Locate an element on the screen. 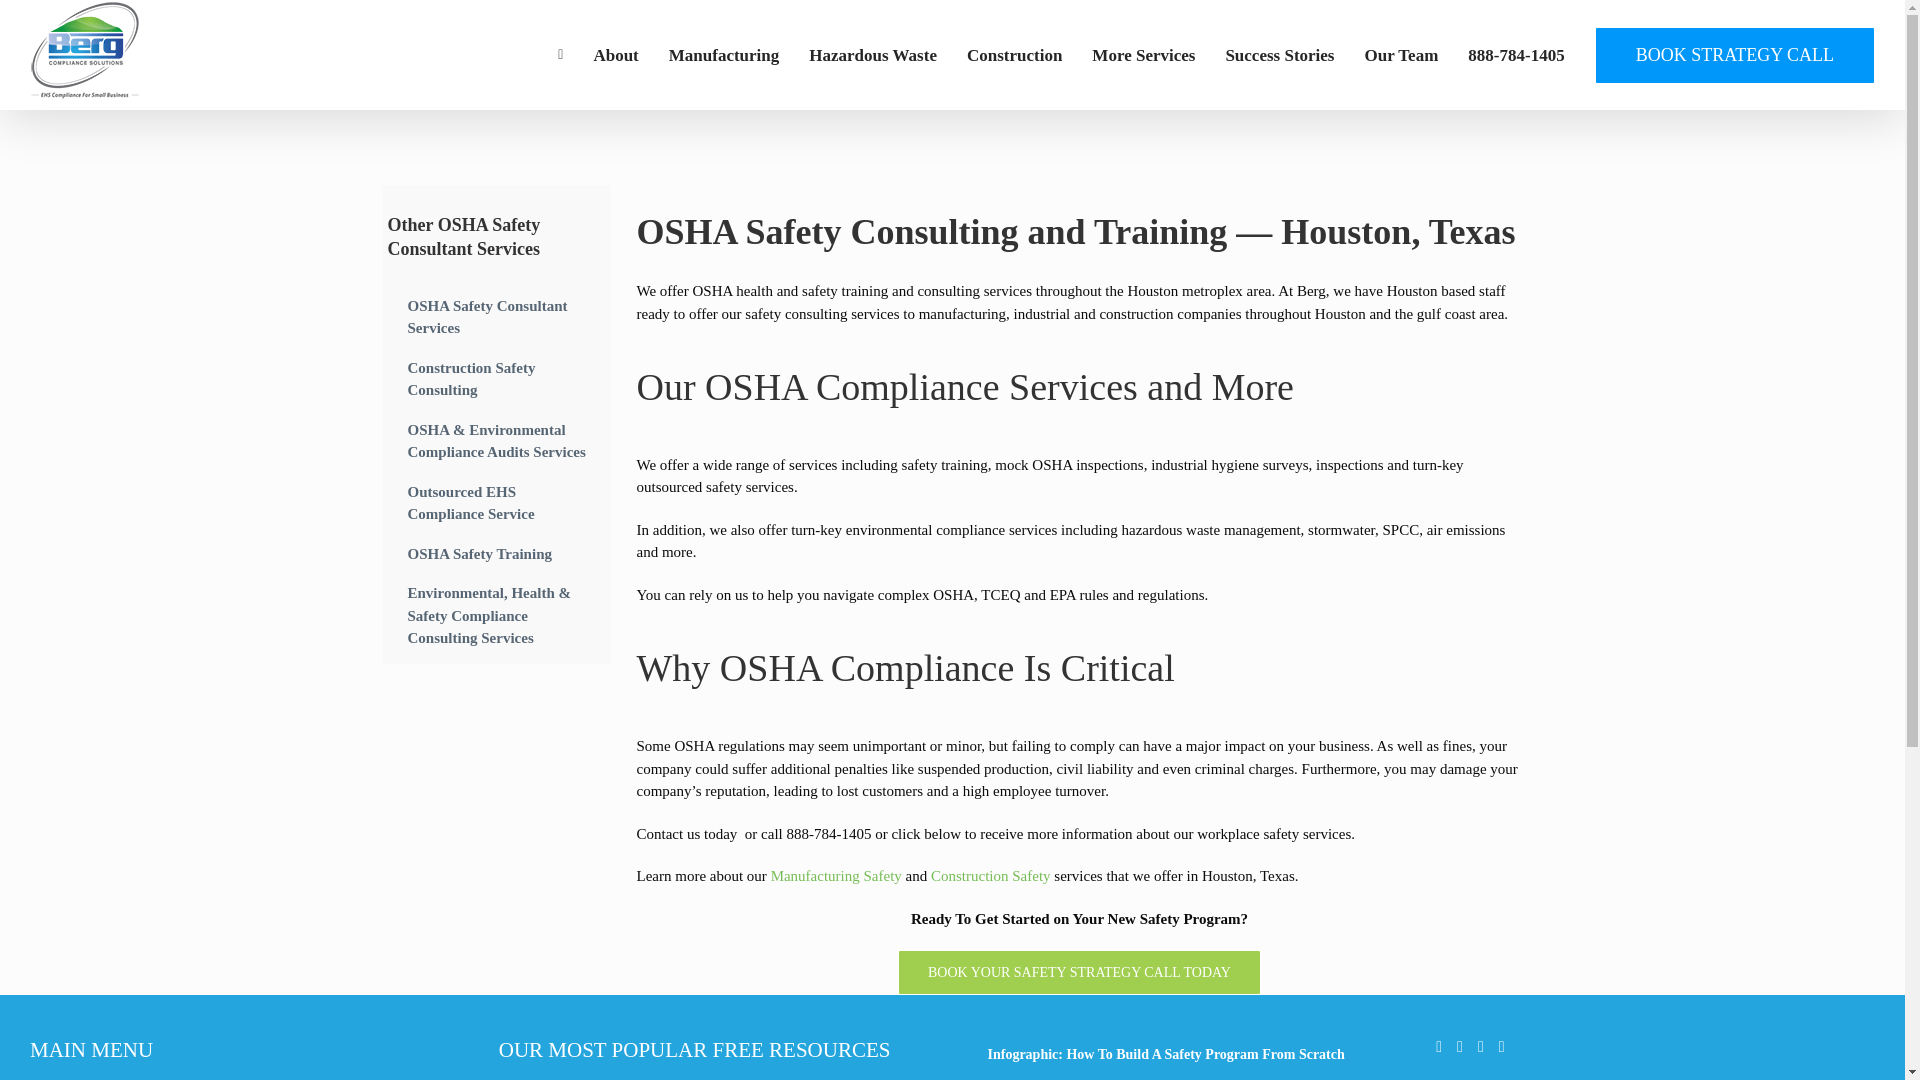  Success Stories is located at coordinates (1279, 55).